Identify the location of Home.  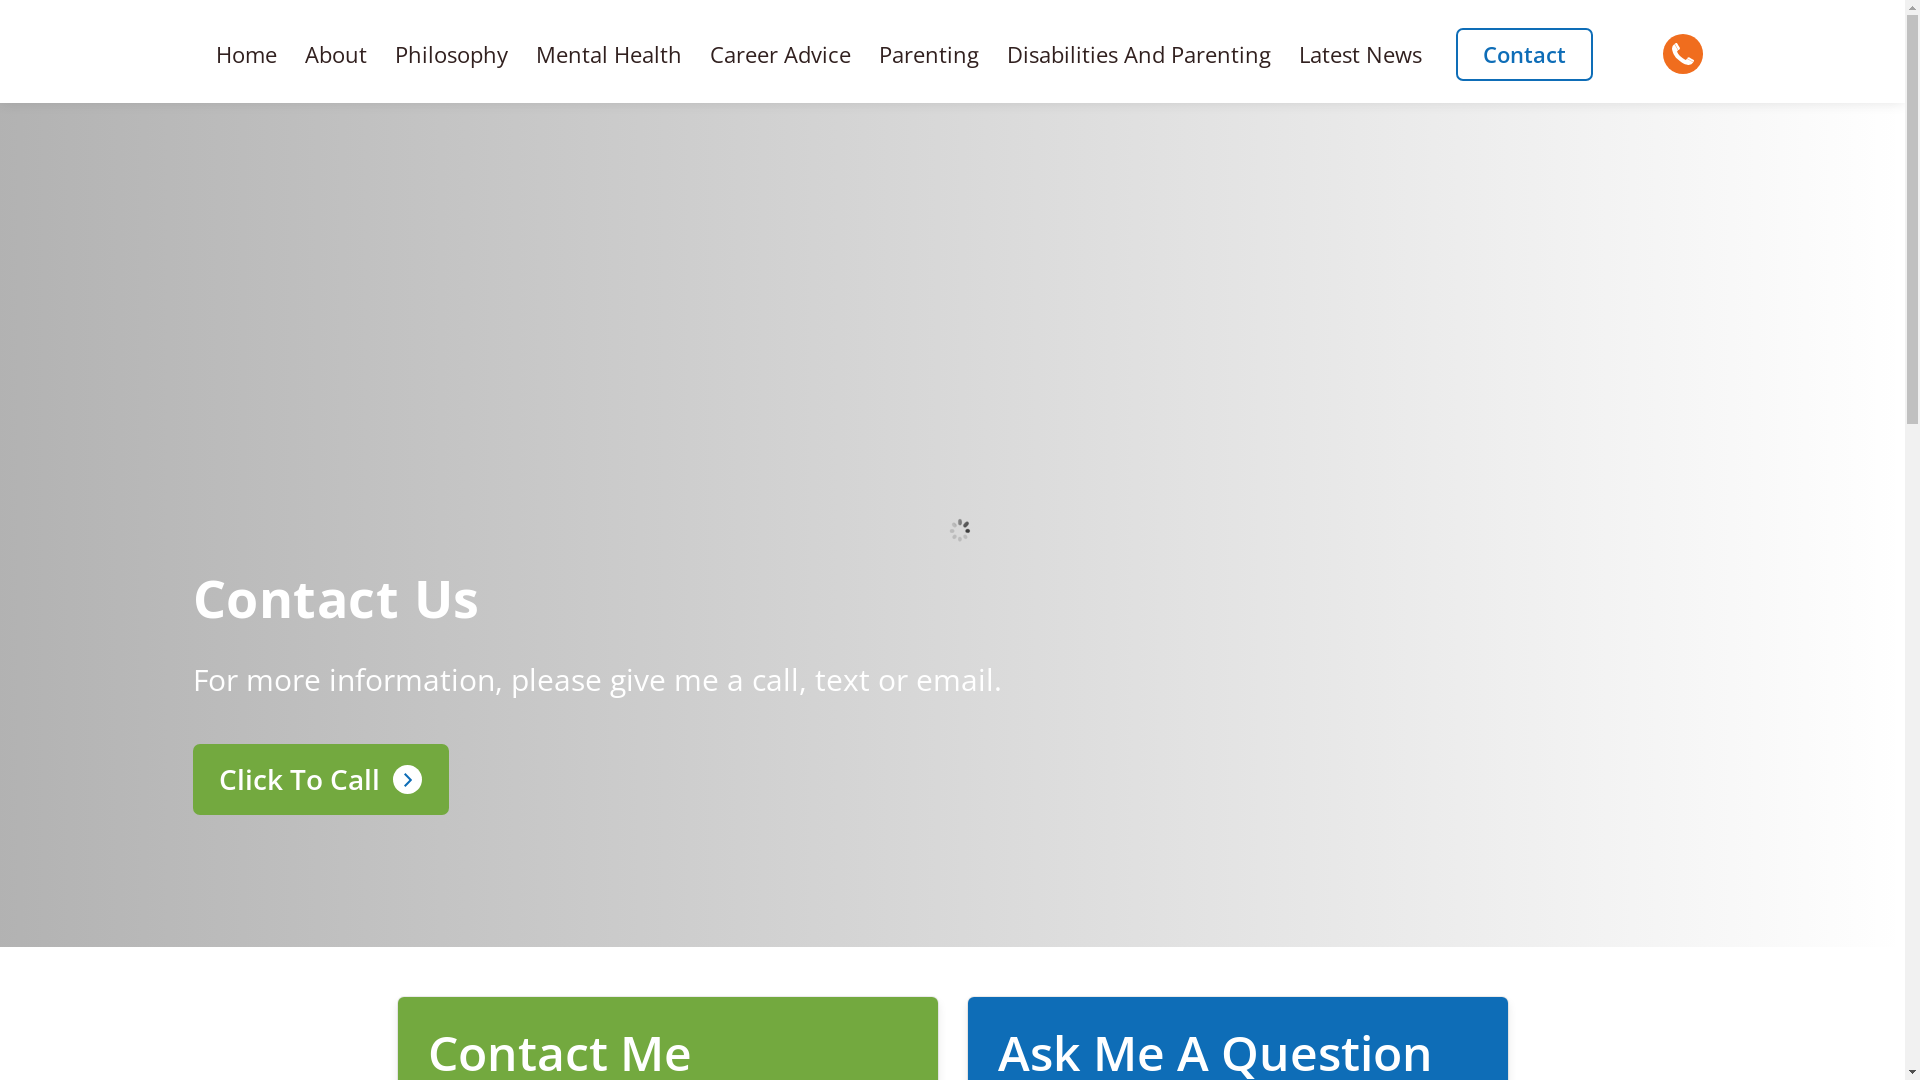
(246, 54).